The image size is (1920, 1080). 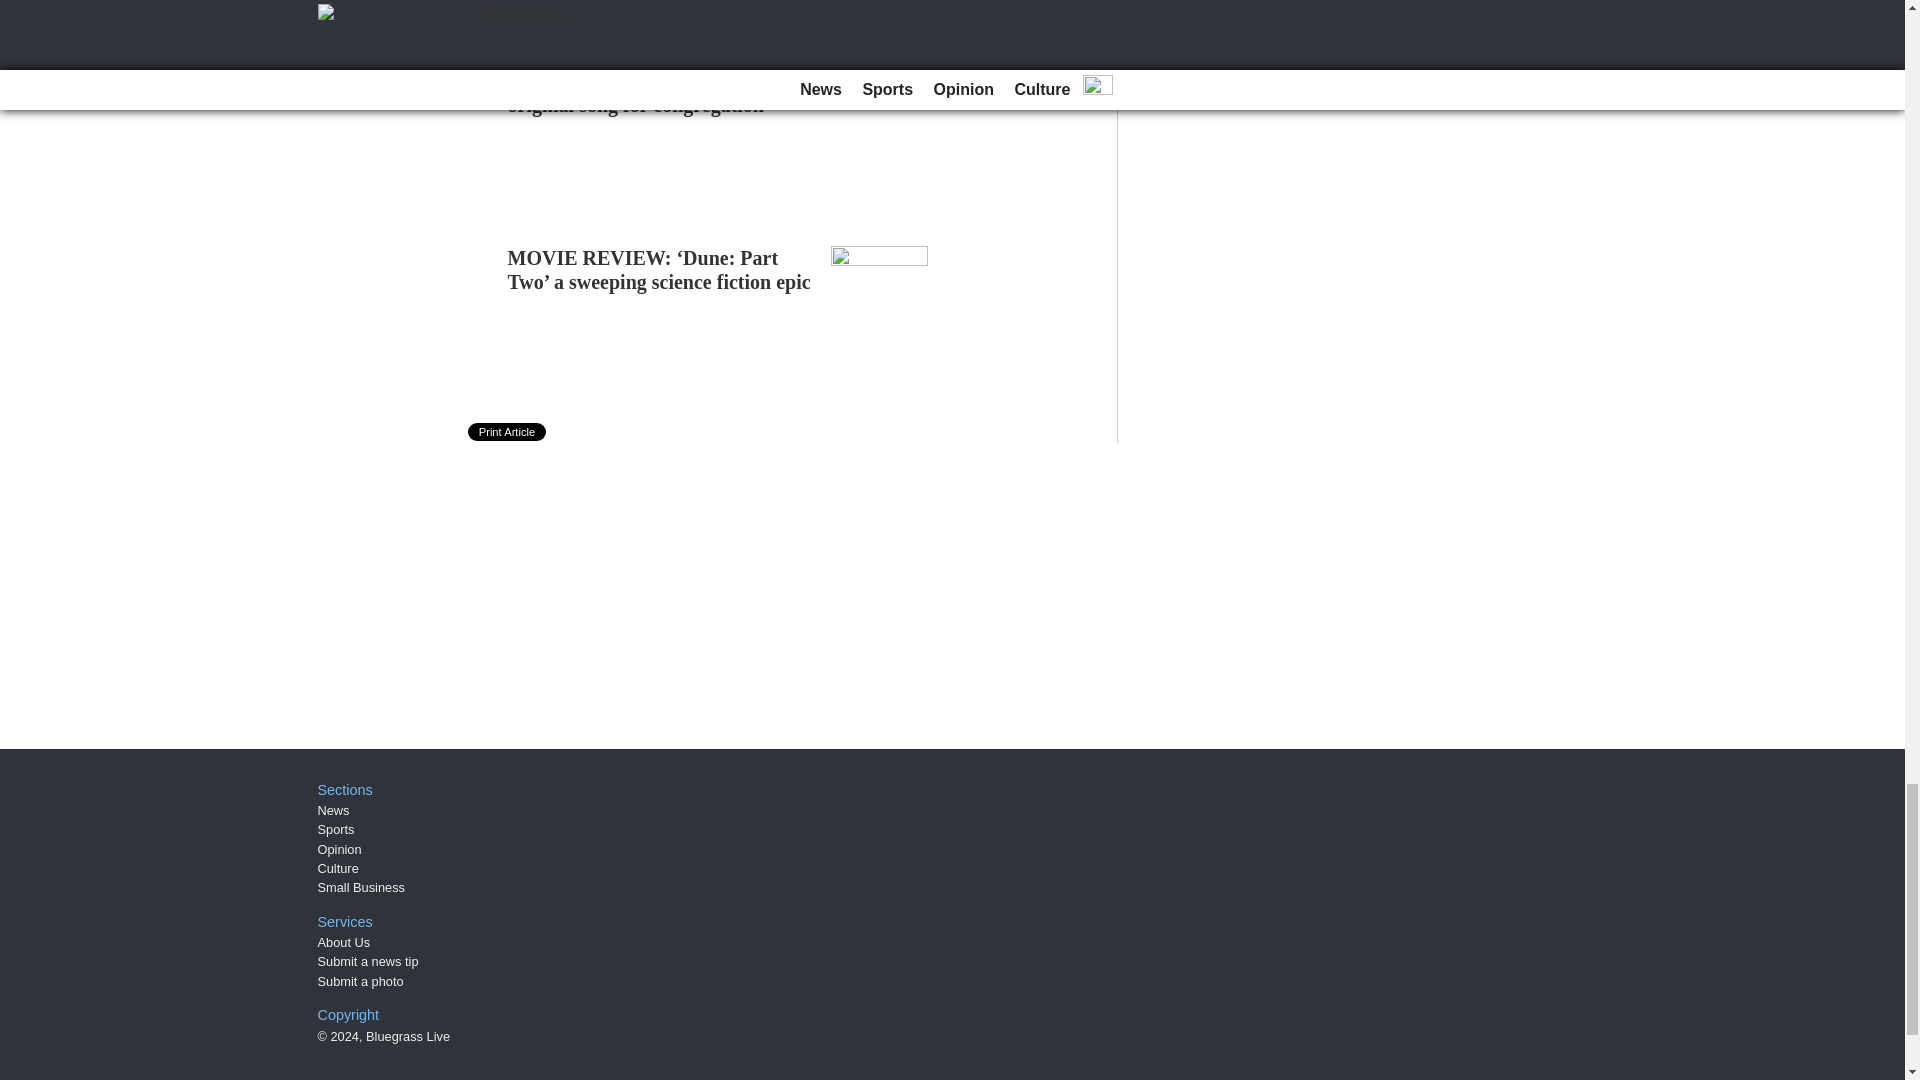 What do you see at coordinates (336, 829) in the screenshot?
I see `Sports` at bounding box center [336, 829].